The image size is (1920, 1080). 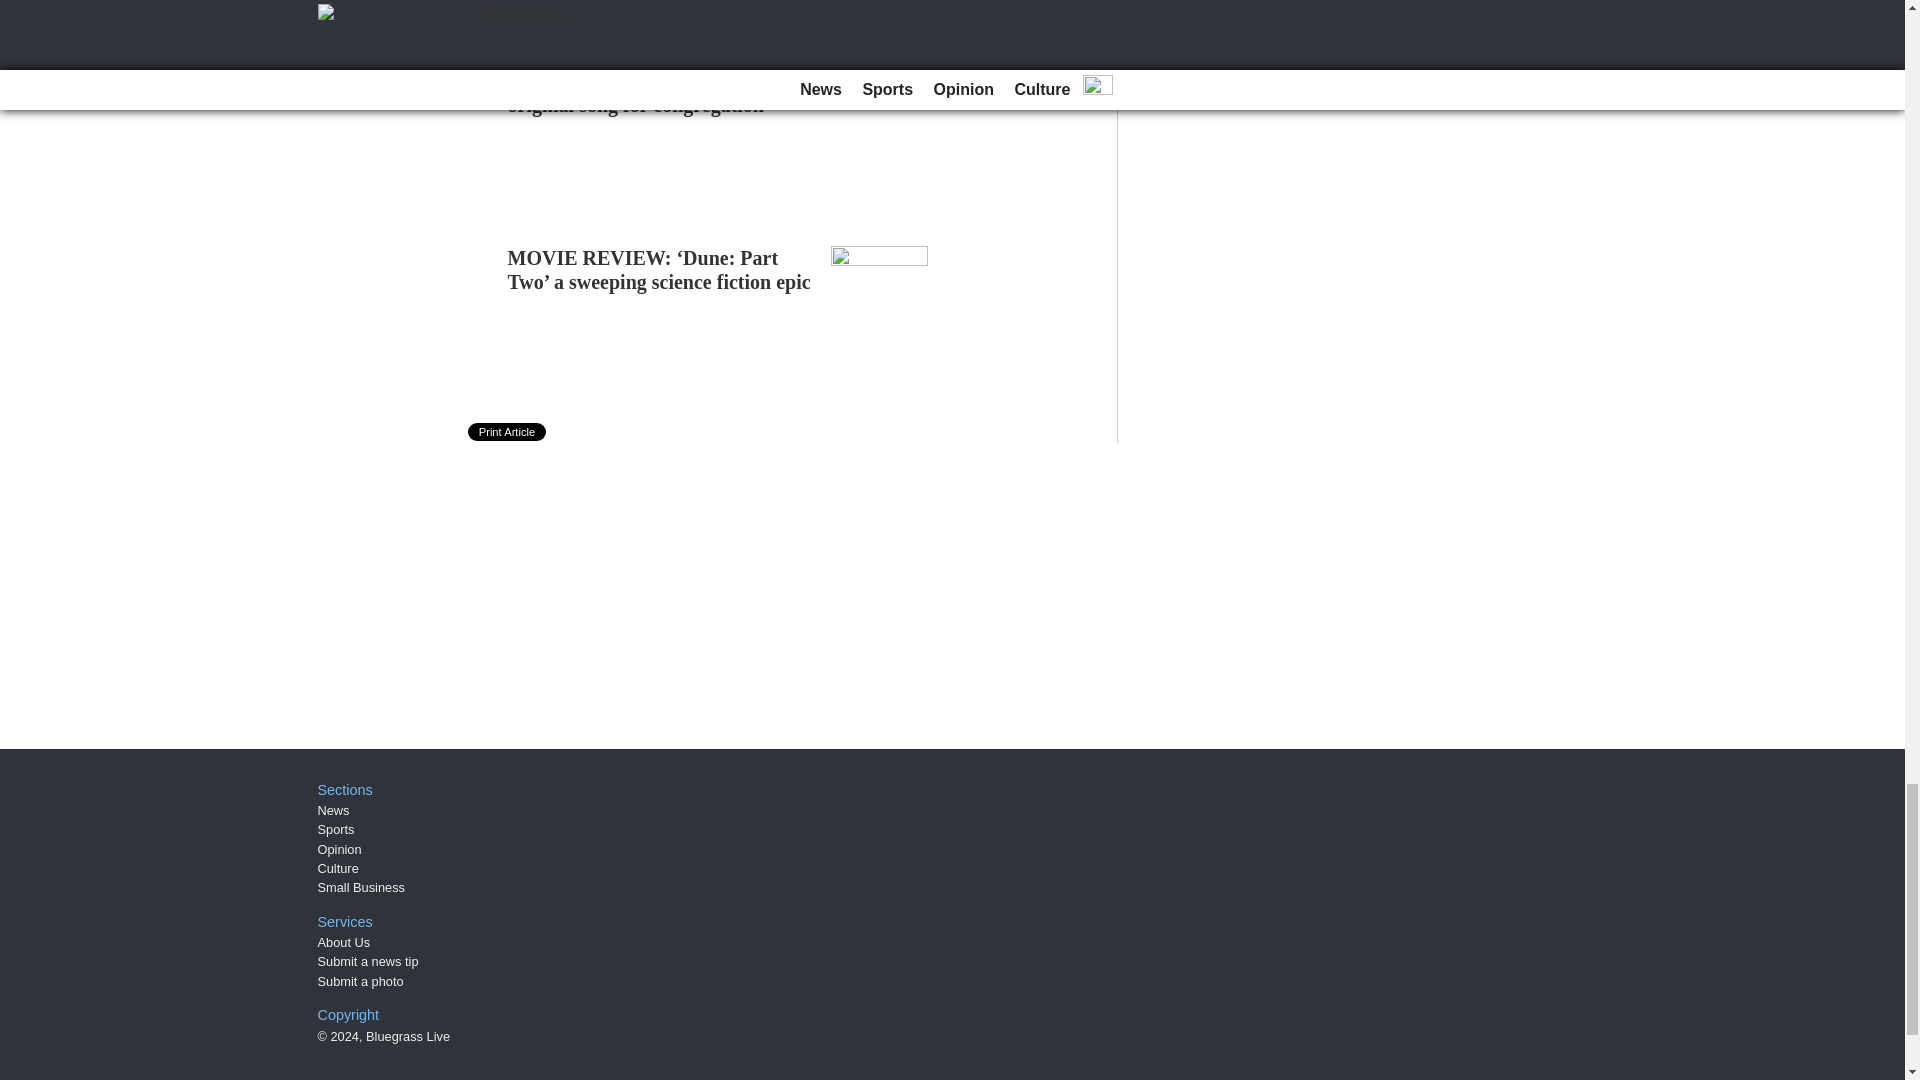 What do you see at coordinates (336, 829) in the screenshot?
I see `Sports` at bounding box center [336, 829].